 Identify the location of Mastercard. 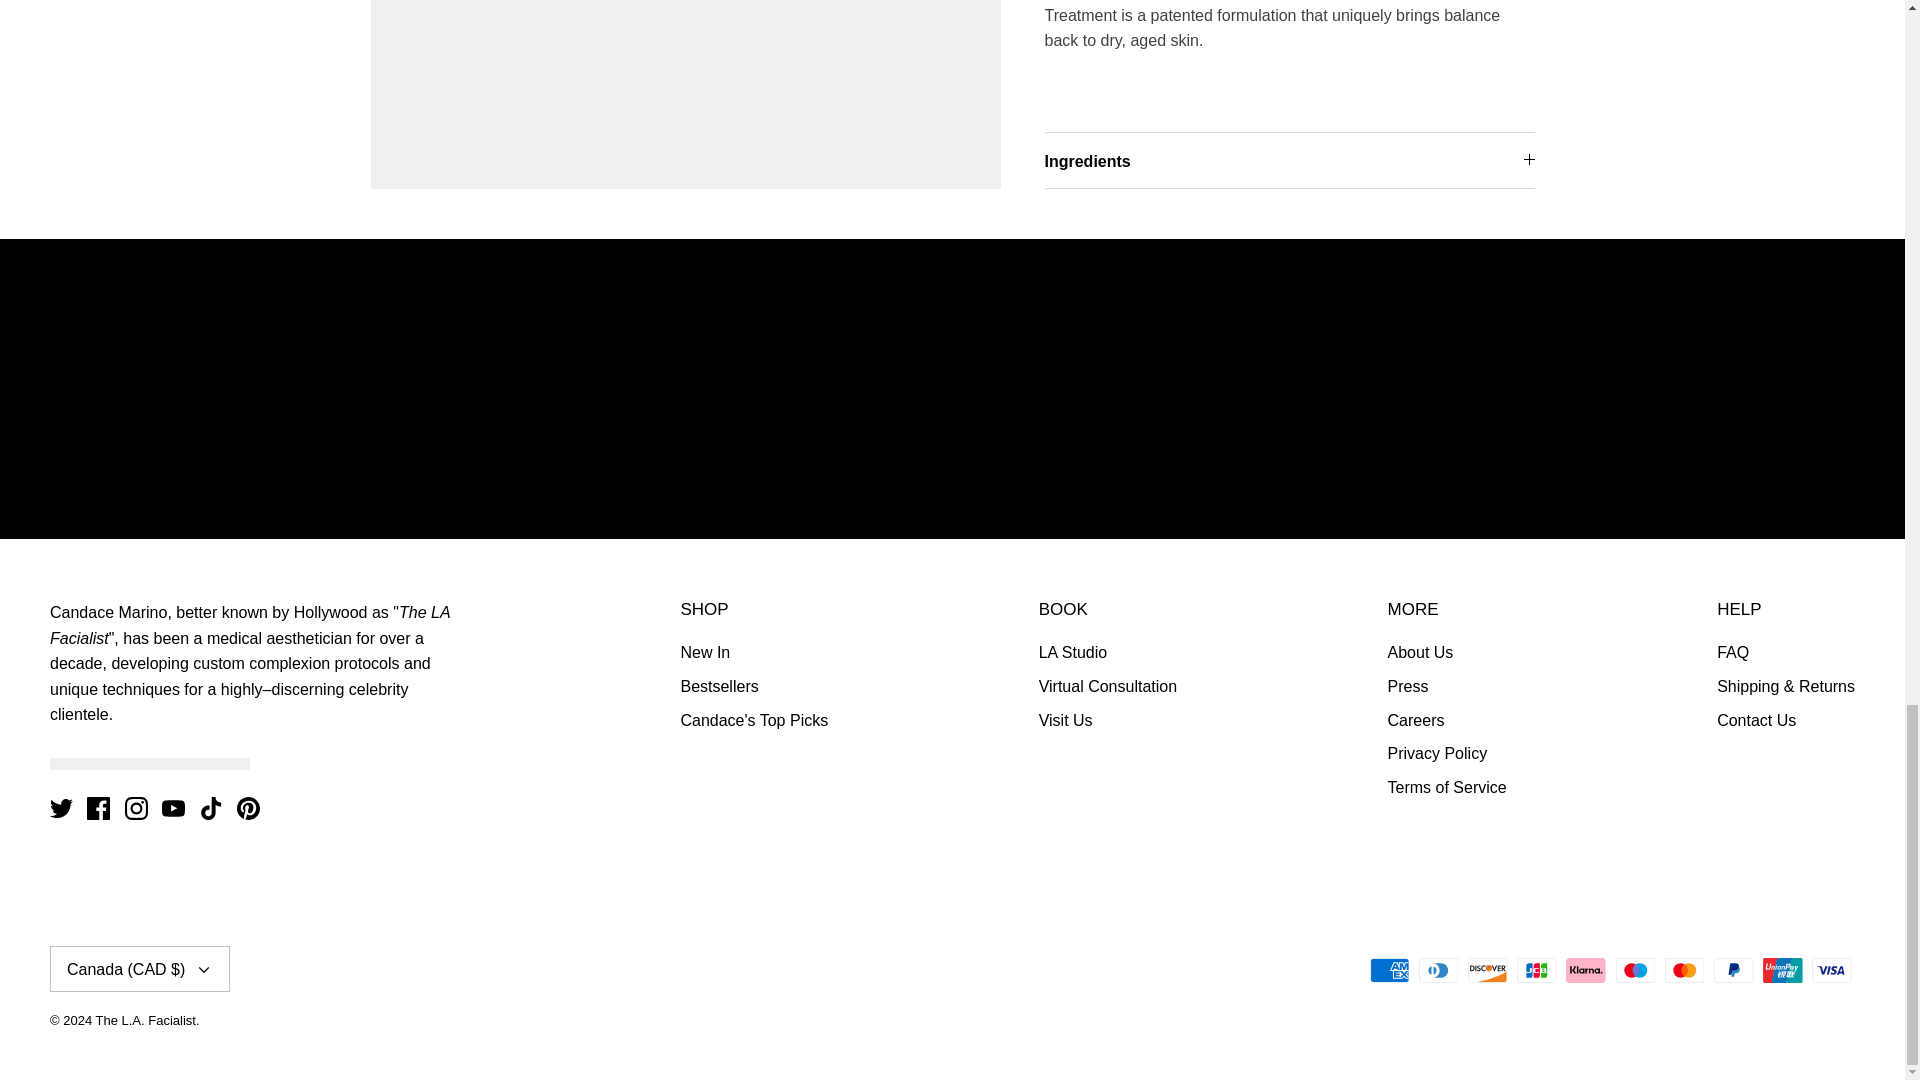
(1684, 970).